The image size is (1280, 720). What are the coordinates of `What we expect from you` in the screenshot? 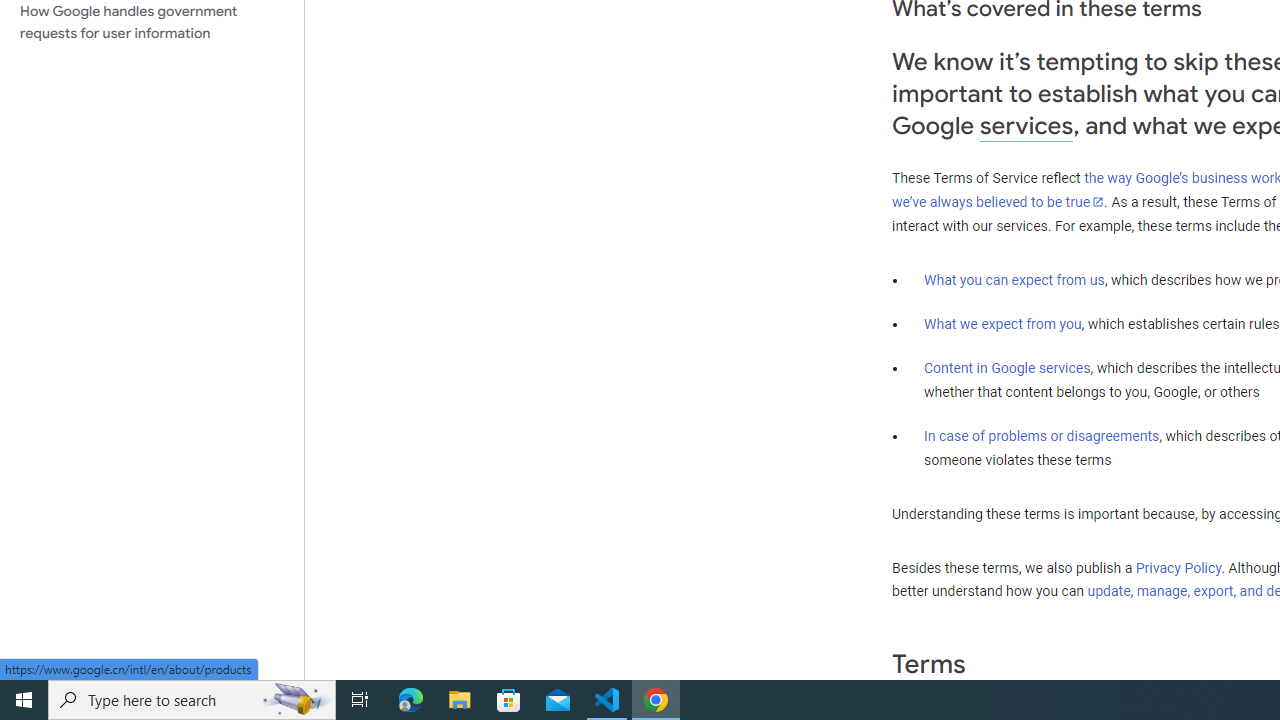 It's located at (1002, 324).